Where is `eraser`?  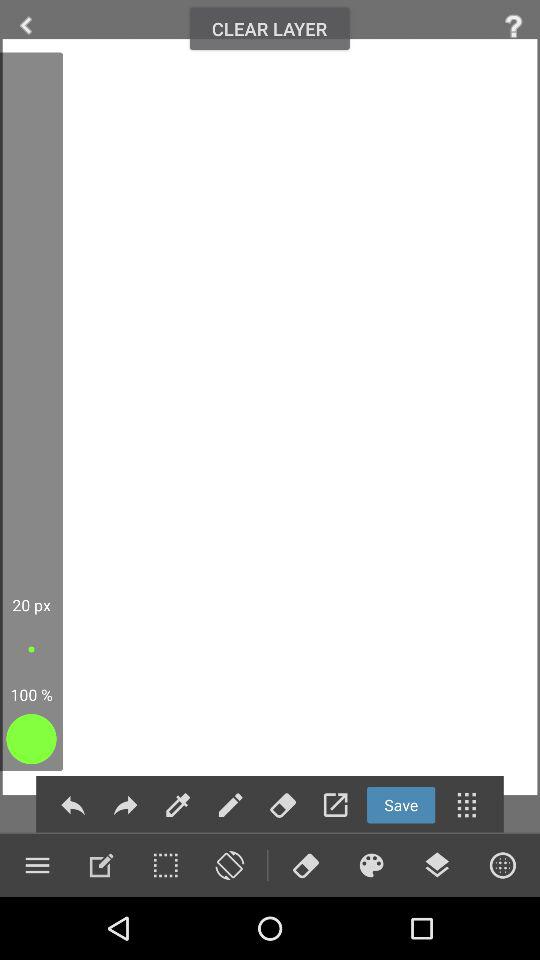 eraser is located at coordinates (305, 865).